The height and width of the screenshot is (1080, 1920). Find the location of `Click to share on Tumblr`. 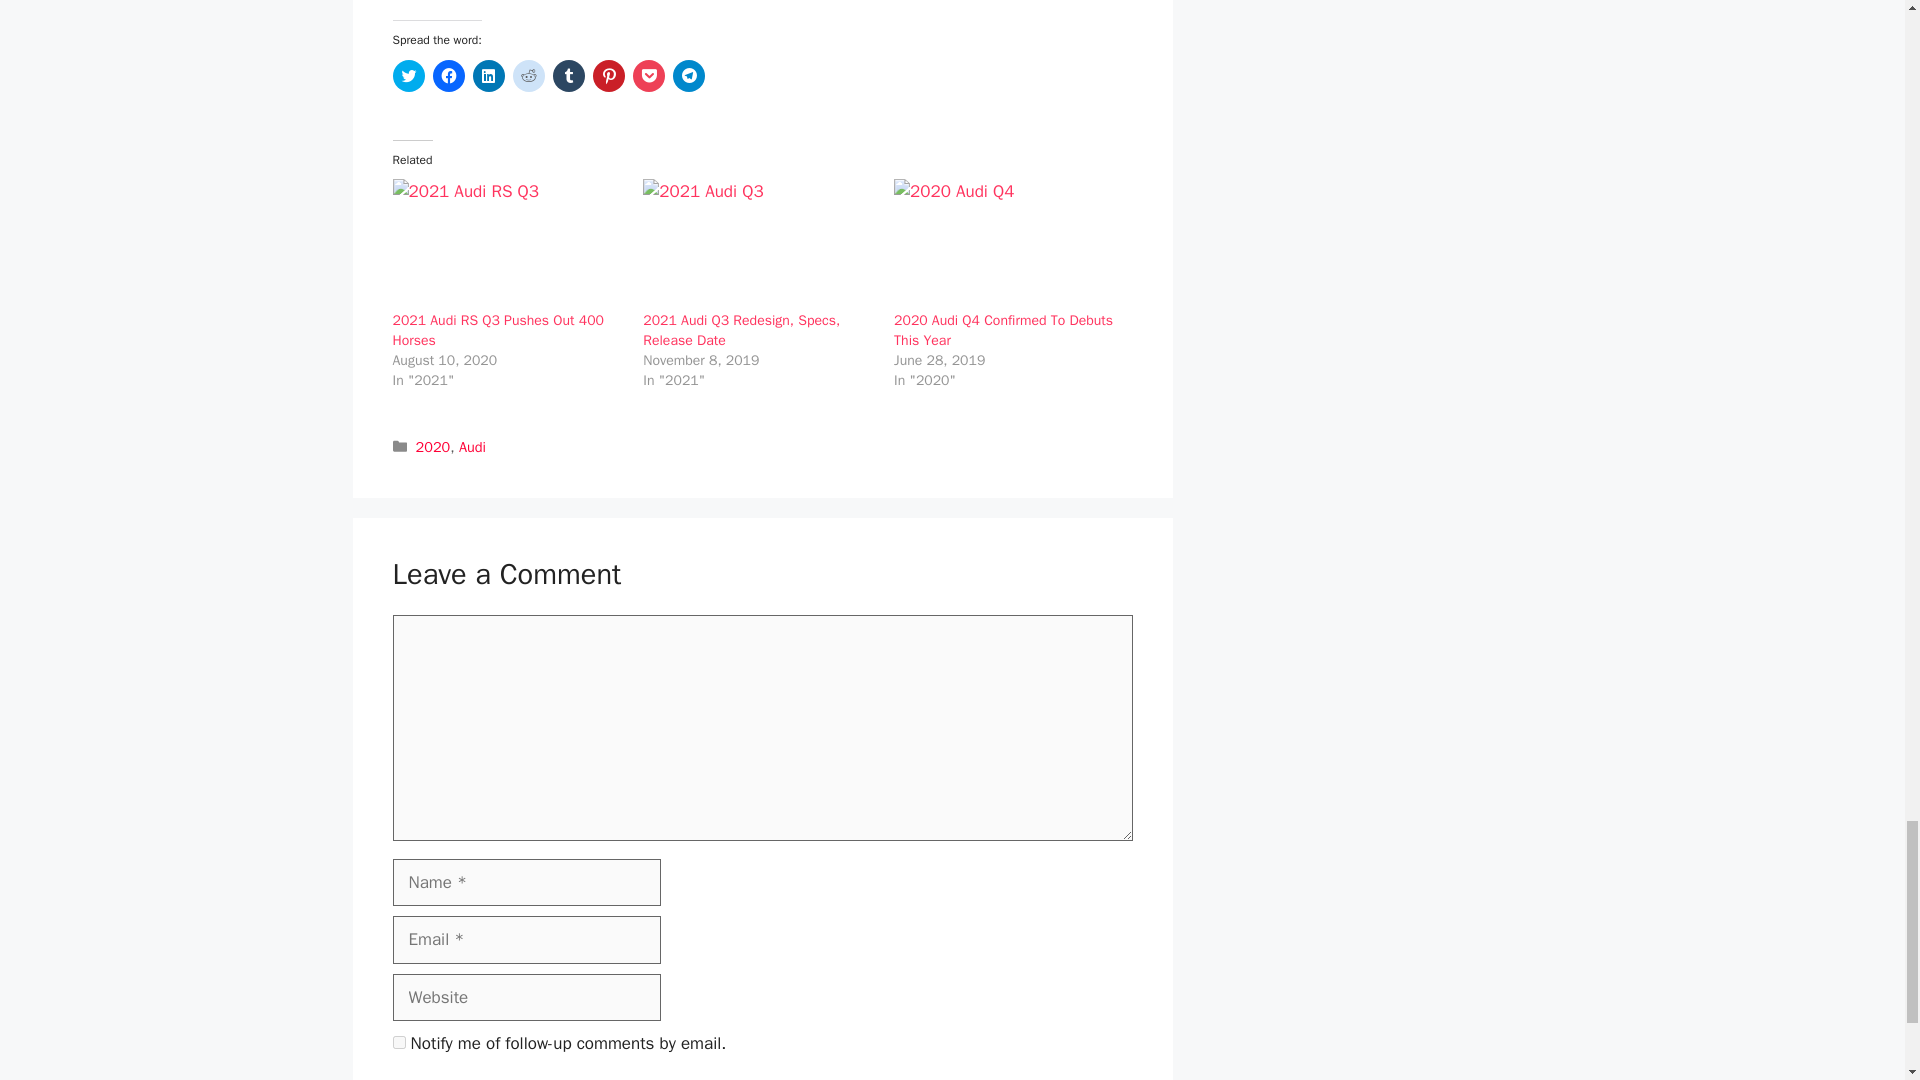

Click to share on Tumblr is located at coordinates (568, 76).